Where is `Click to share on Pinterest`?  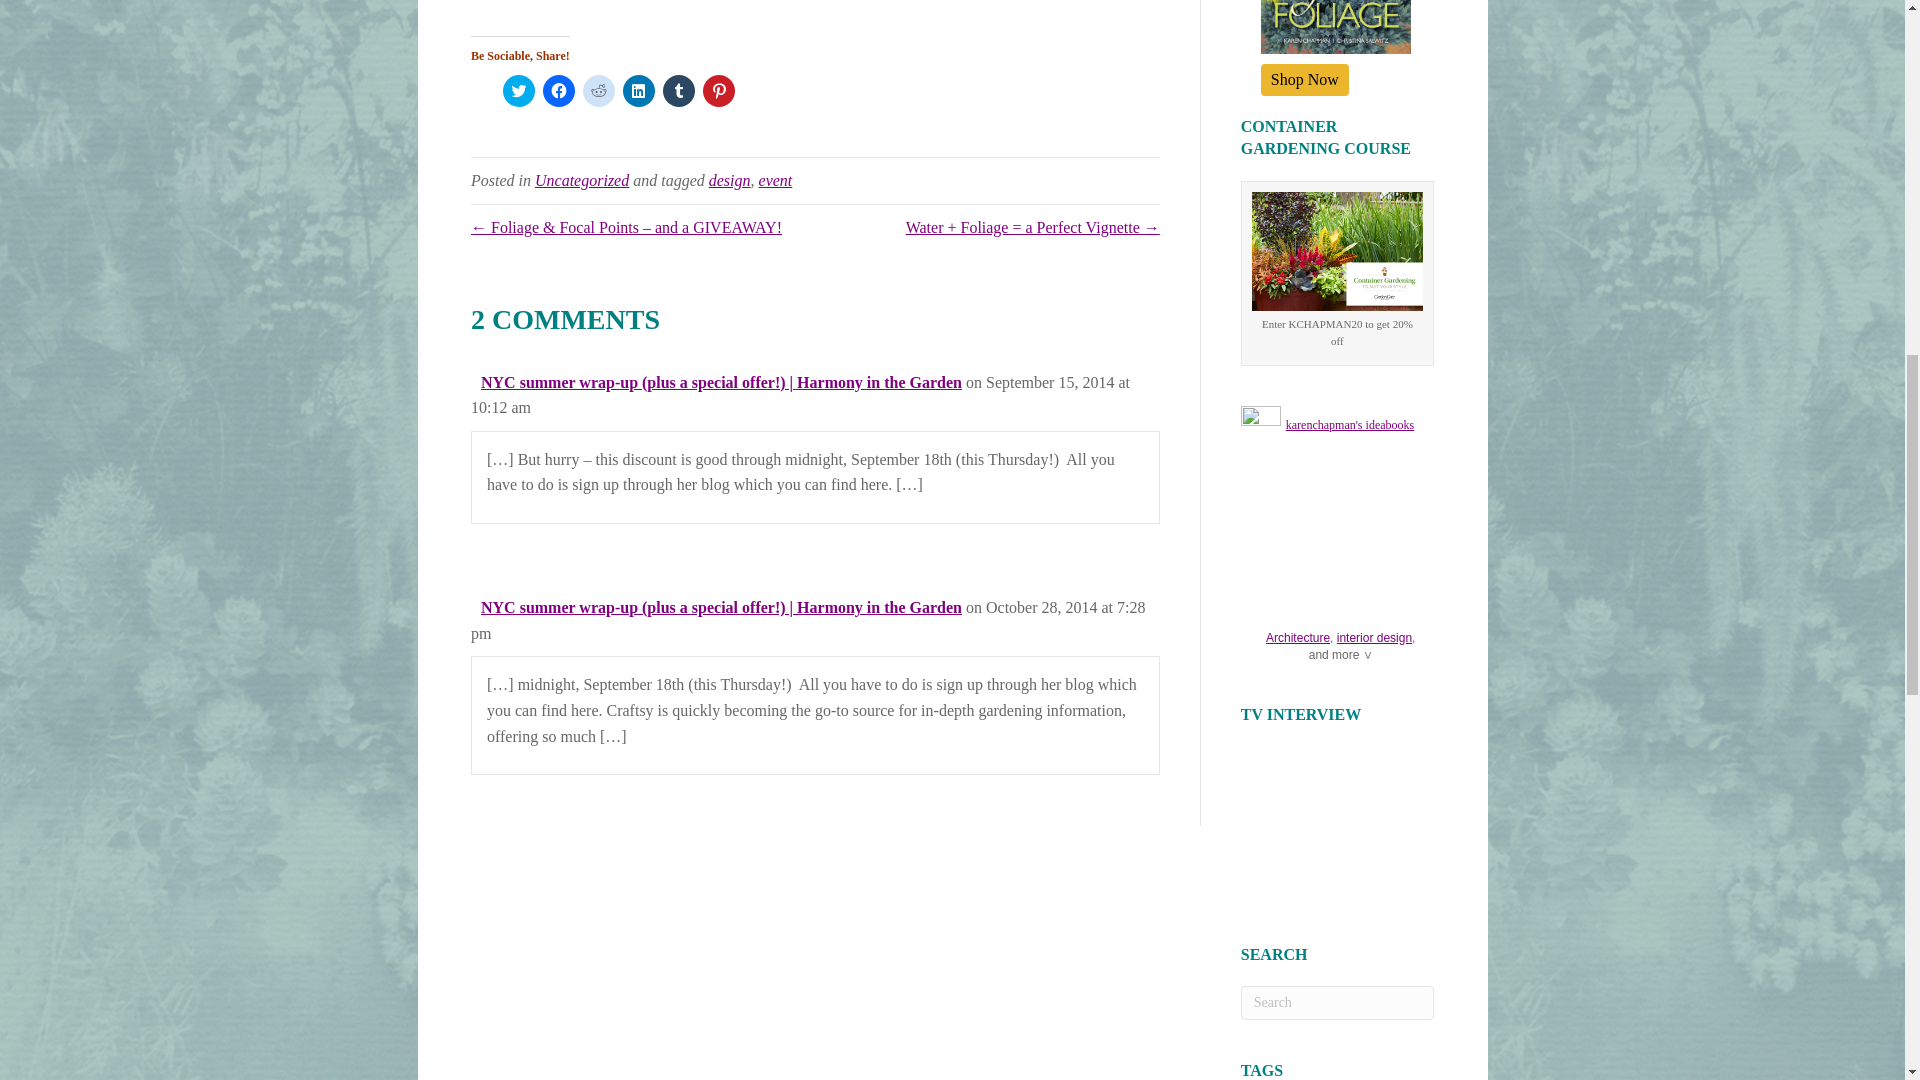
Click to share on Pinterest is located at coordinates (718, 90).